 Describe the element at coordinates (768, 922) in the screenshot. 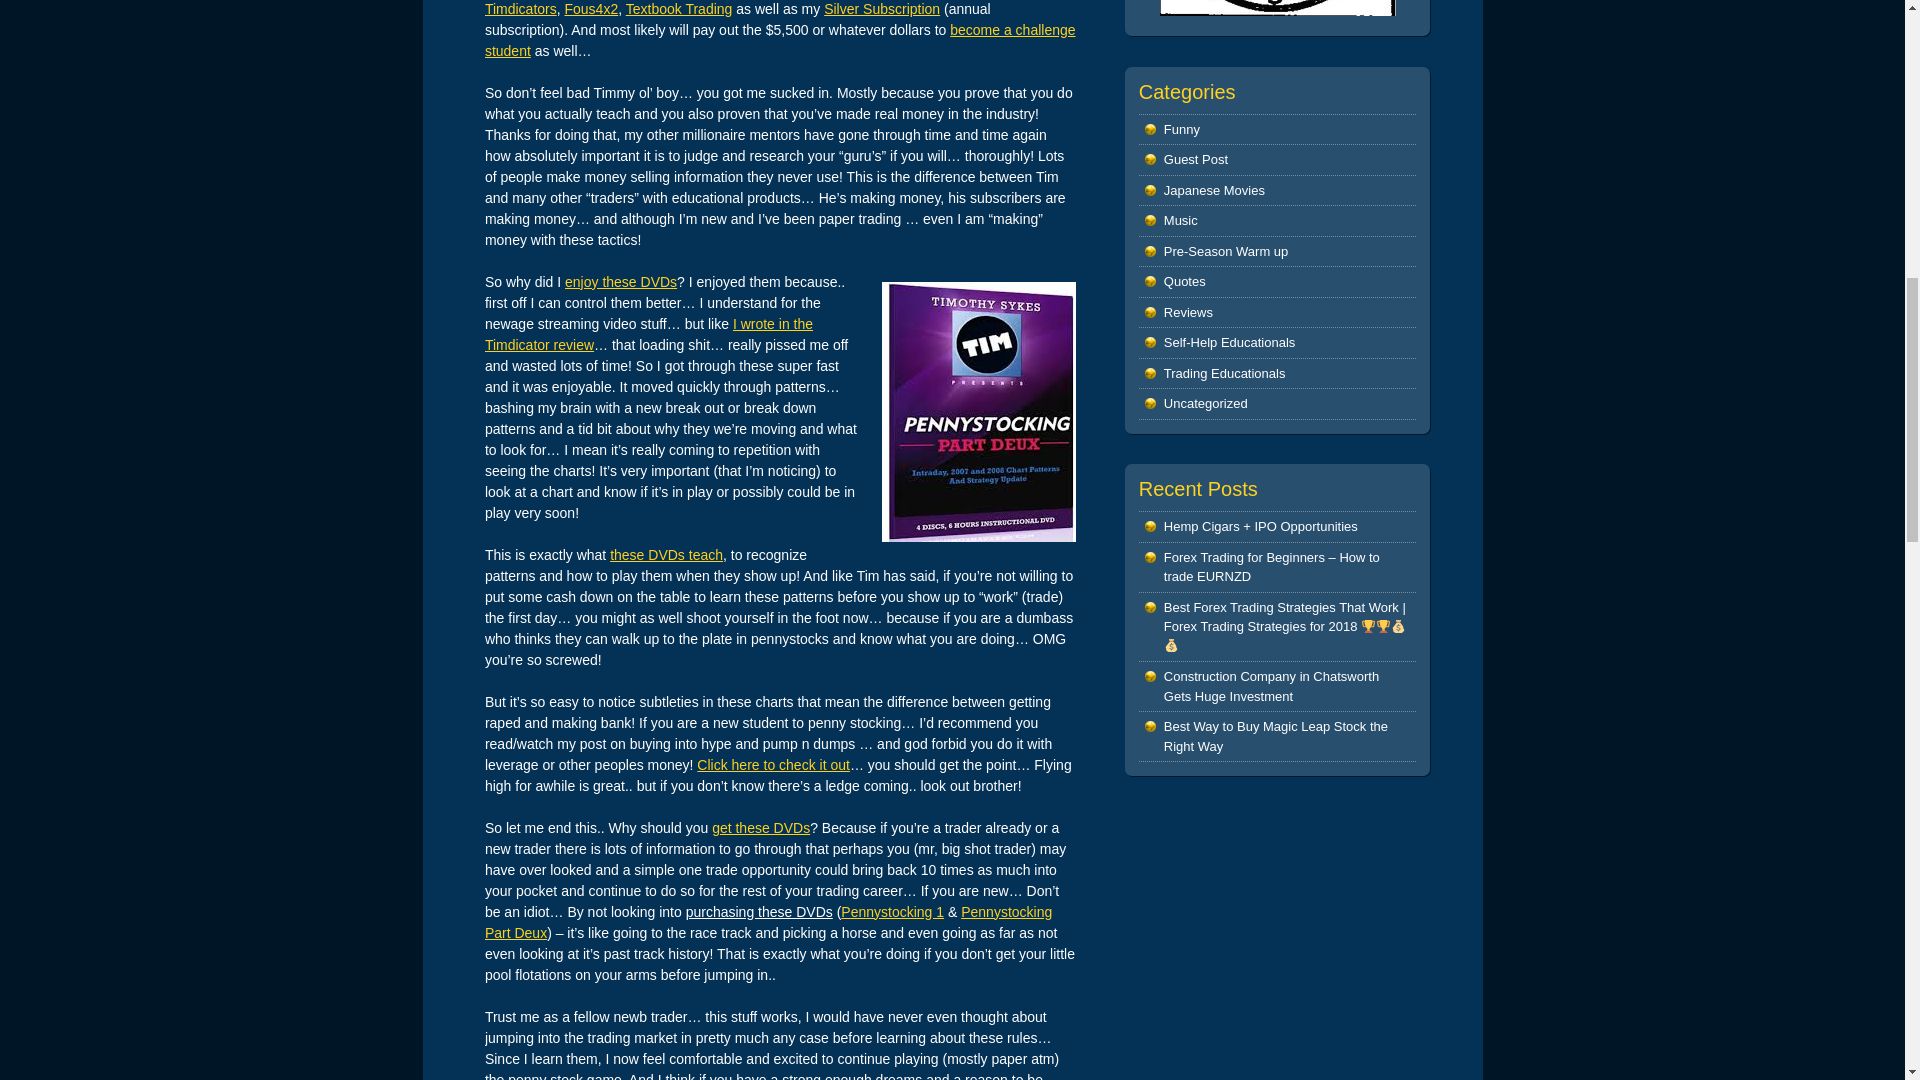

I see `Pennystocking Part Deux` at that location.